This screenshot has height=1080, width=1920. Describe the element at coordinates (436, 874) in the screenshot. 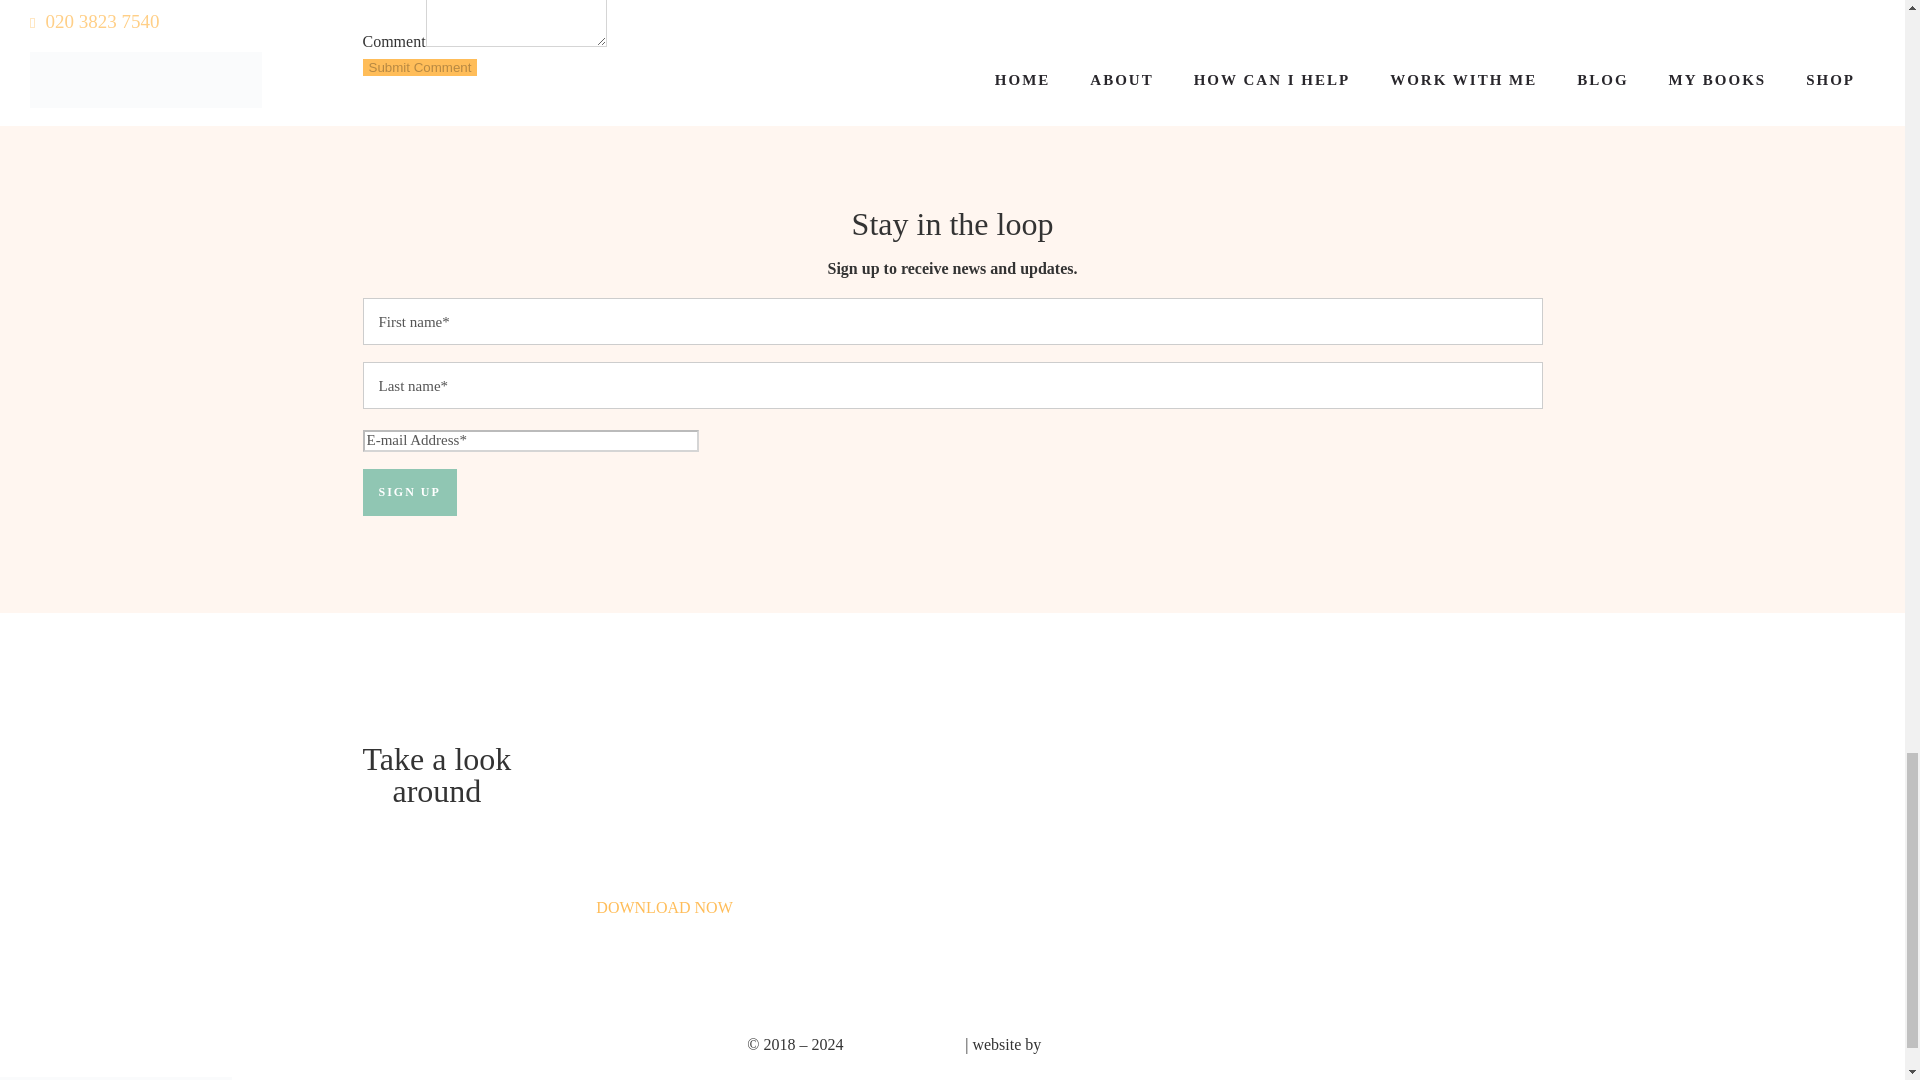

I see `My Story` at that location.